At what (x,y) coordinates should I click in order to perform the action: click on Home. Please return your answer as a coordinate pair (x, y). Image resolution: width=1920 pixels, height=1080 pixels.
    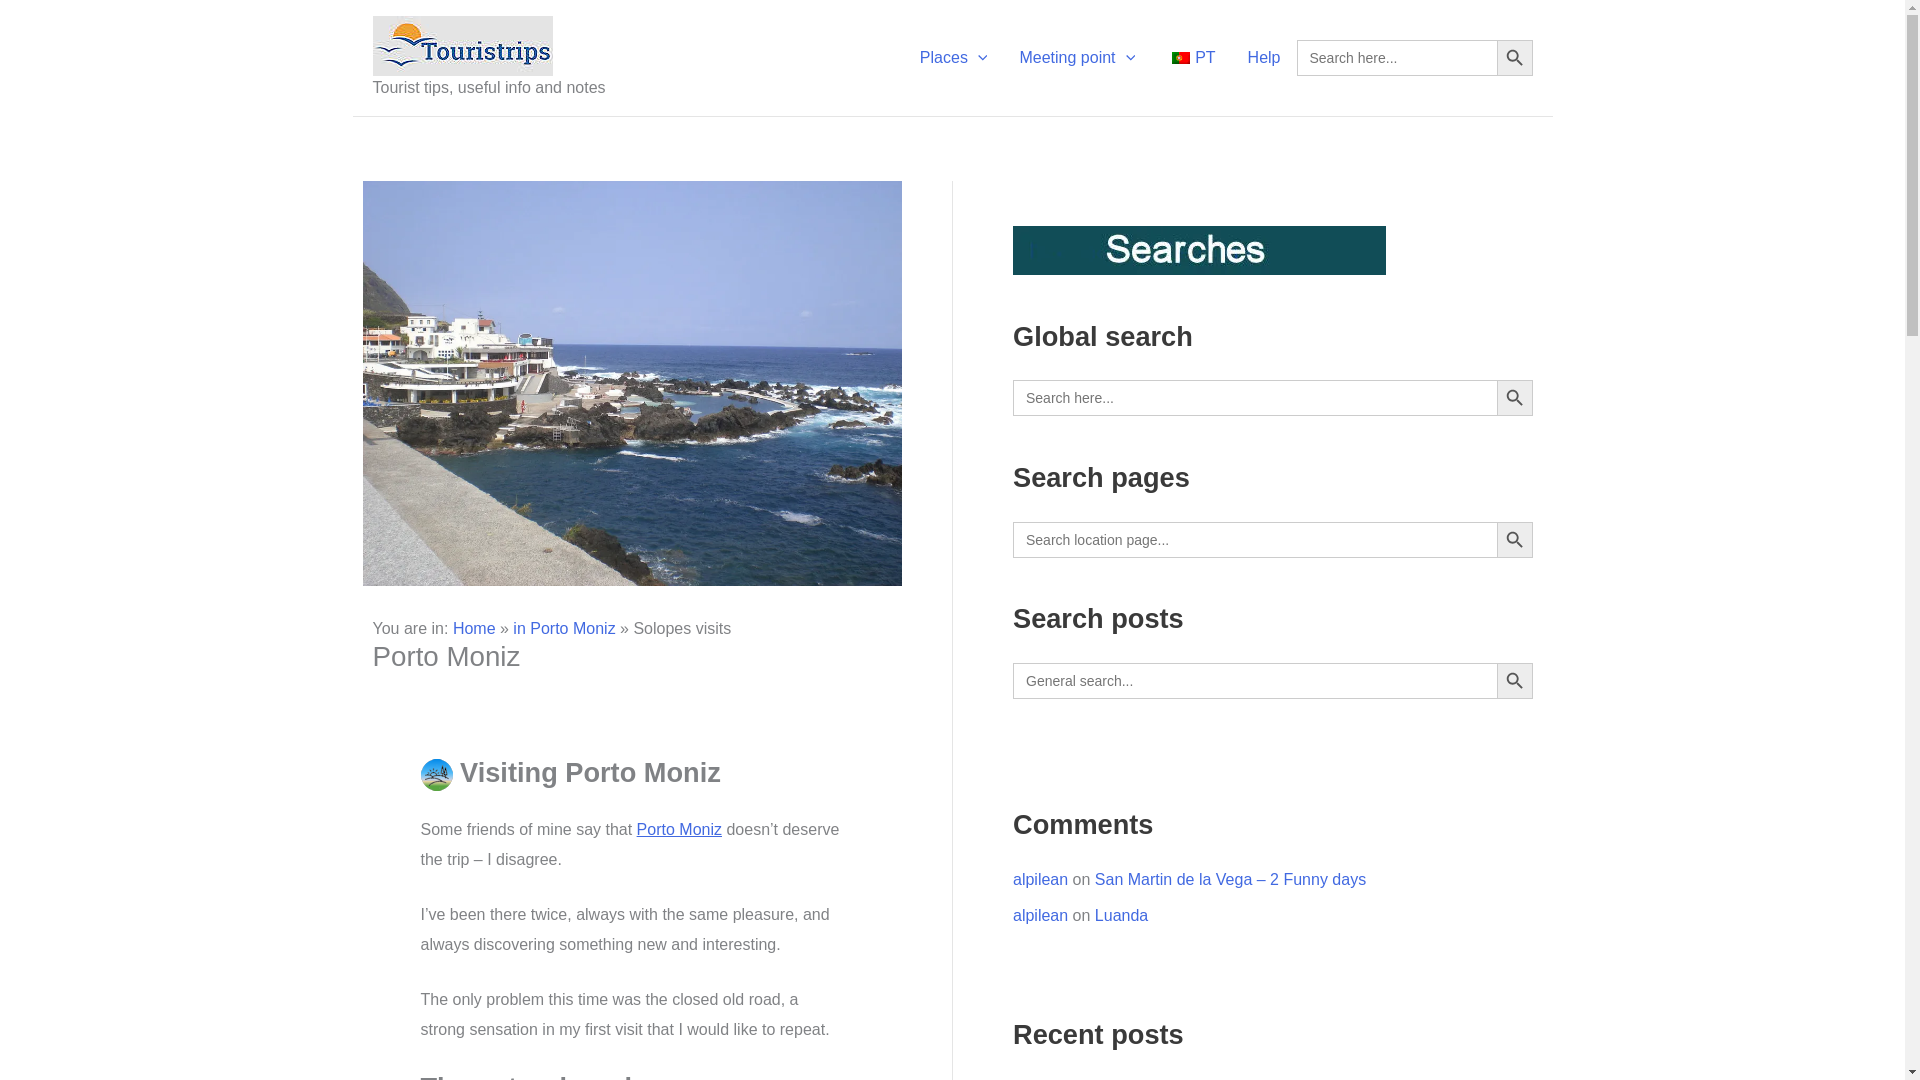
    Looking at the image, I should click on (474, 628).